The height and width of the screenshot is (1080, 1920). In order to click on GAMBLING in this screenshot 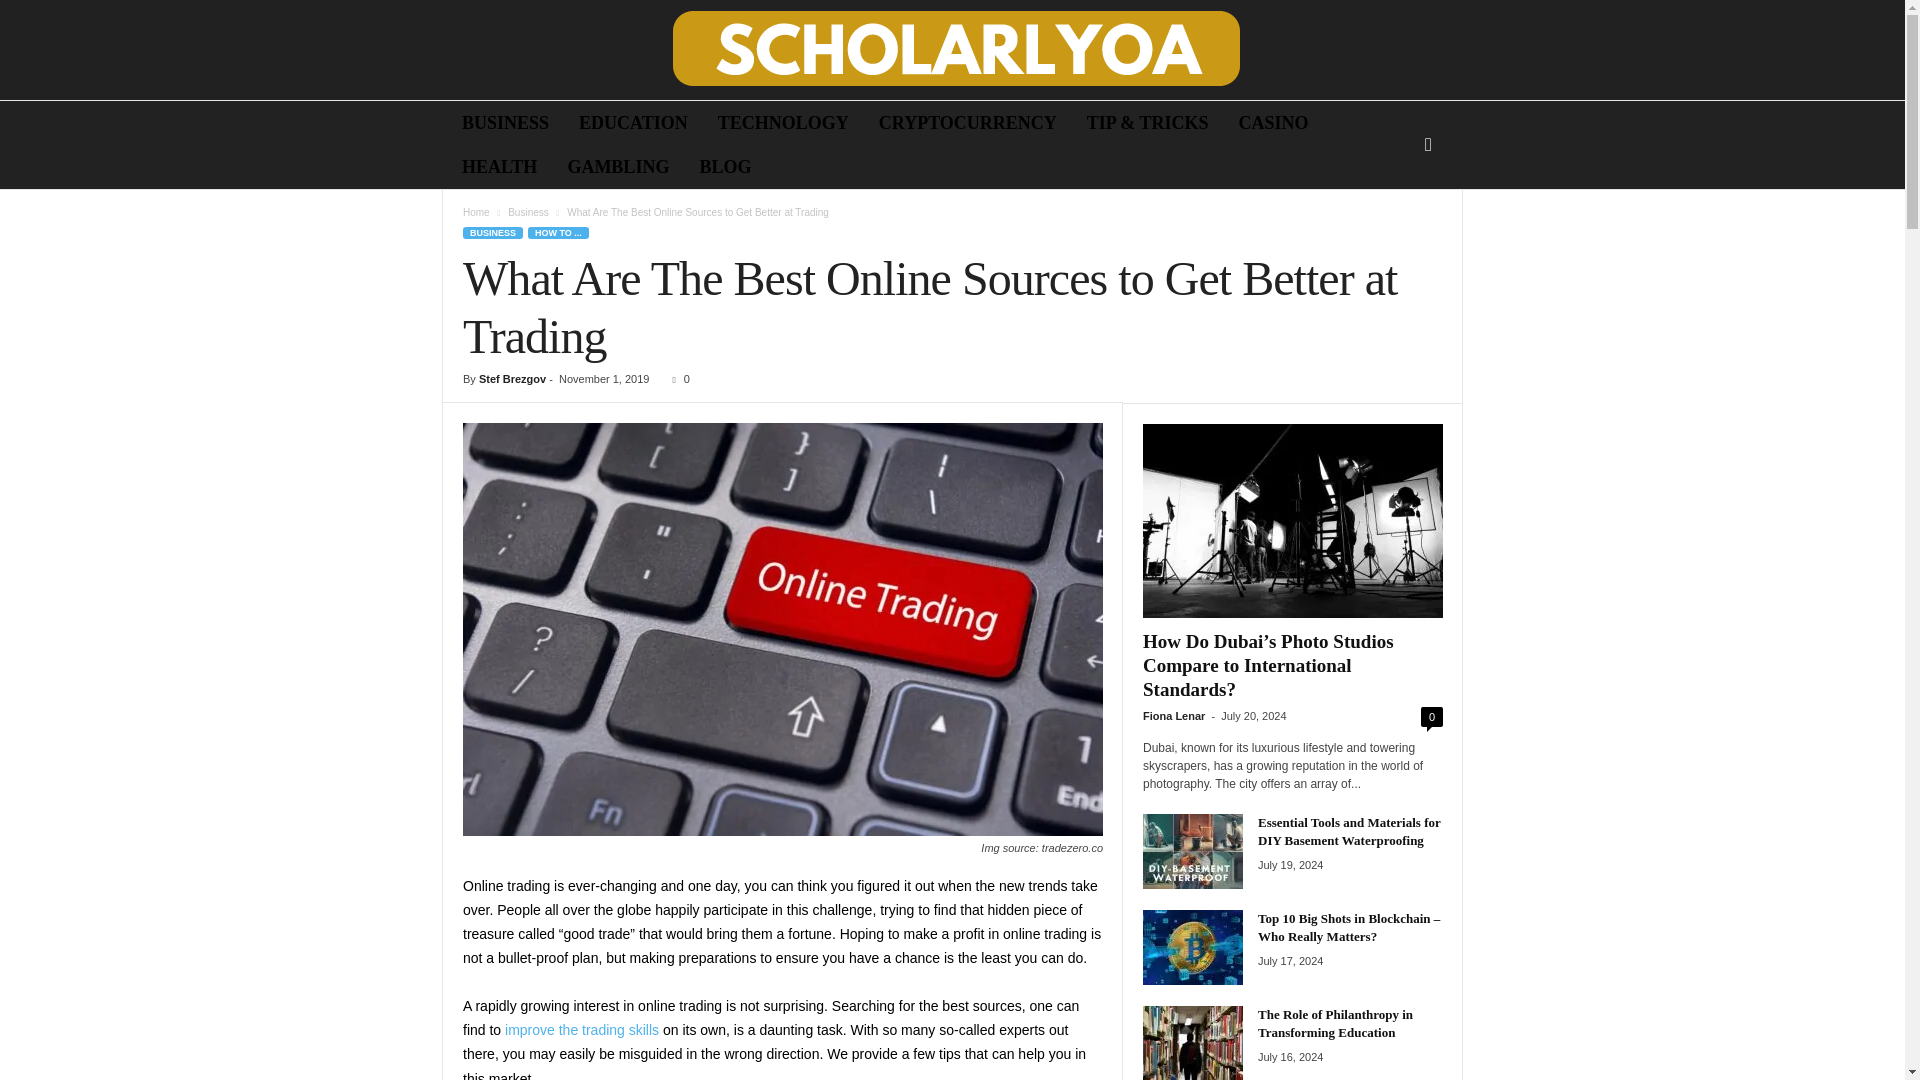, I will do `click(618, 166)`.